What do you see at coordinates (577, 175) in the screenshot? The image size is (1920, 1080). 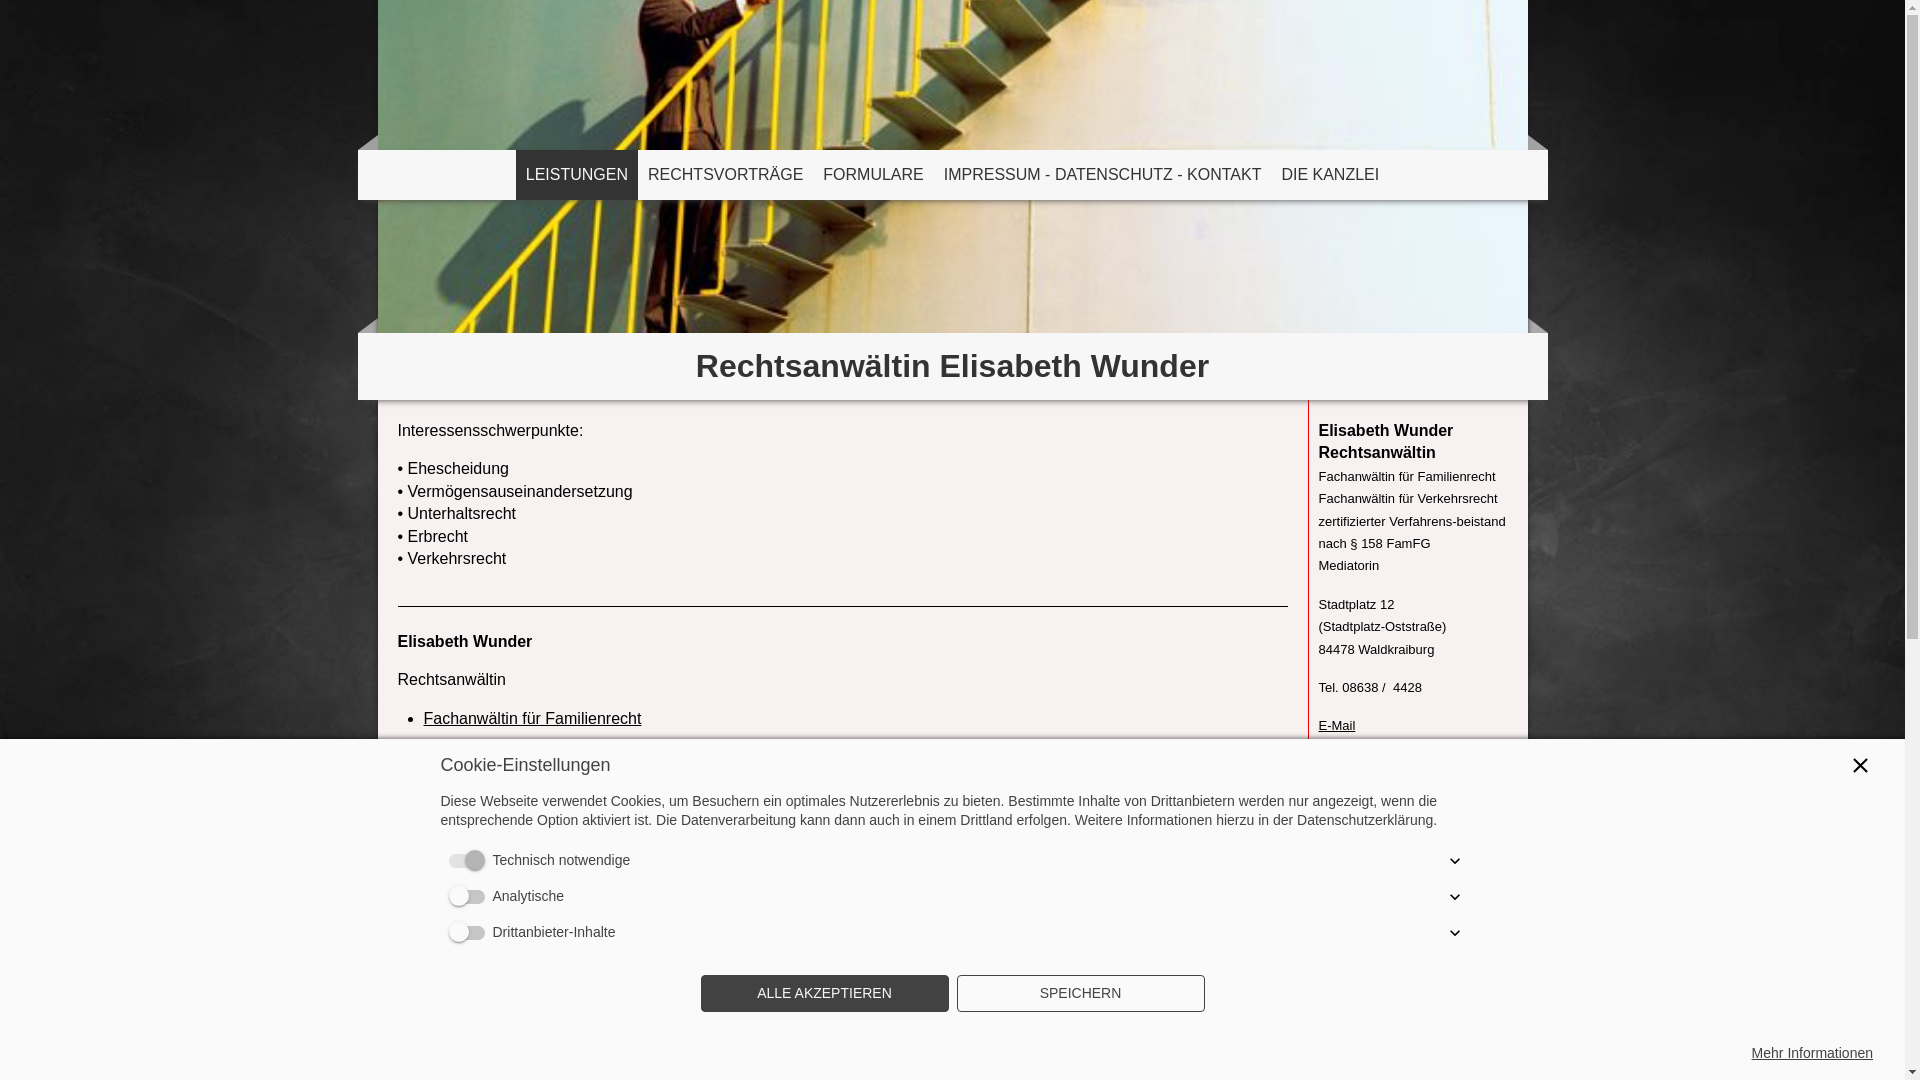 I see `LEISTUNGEN` at bounding box center [577, 175].